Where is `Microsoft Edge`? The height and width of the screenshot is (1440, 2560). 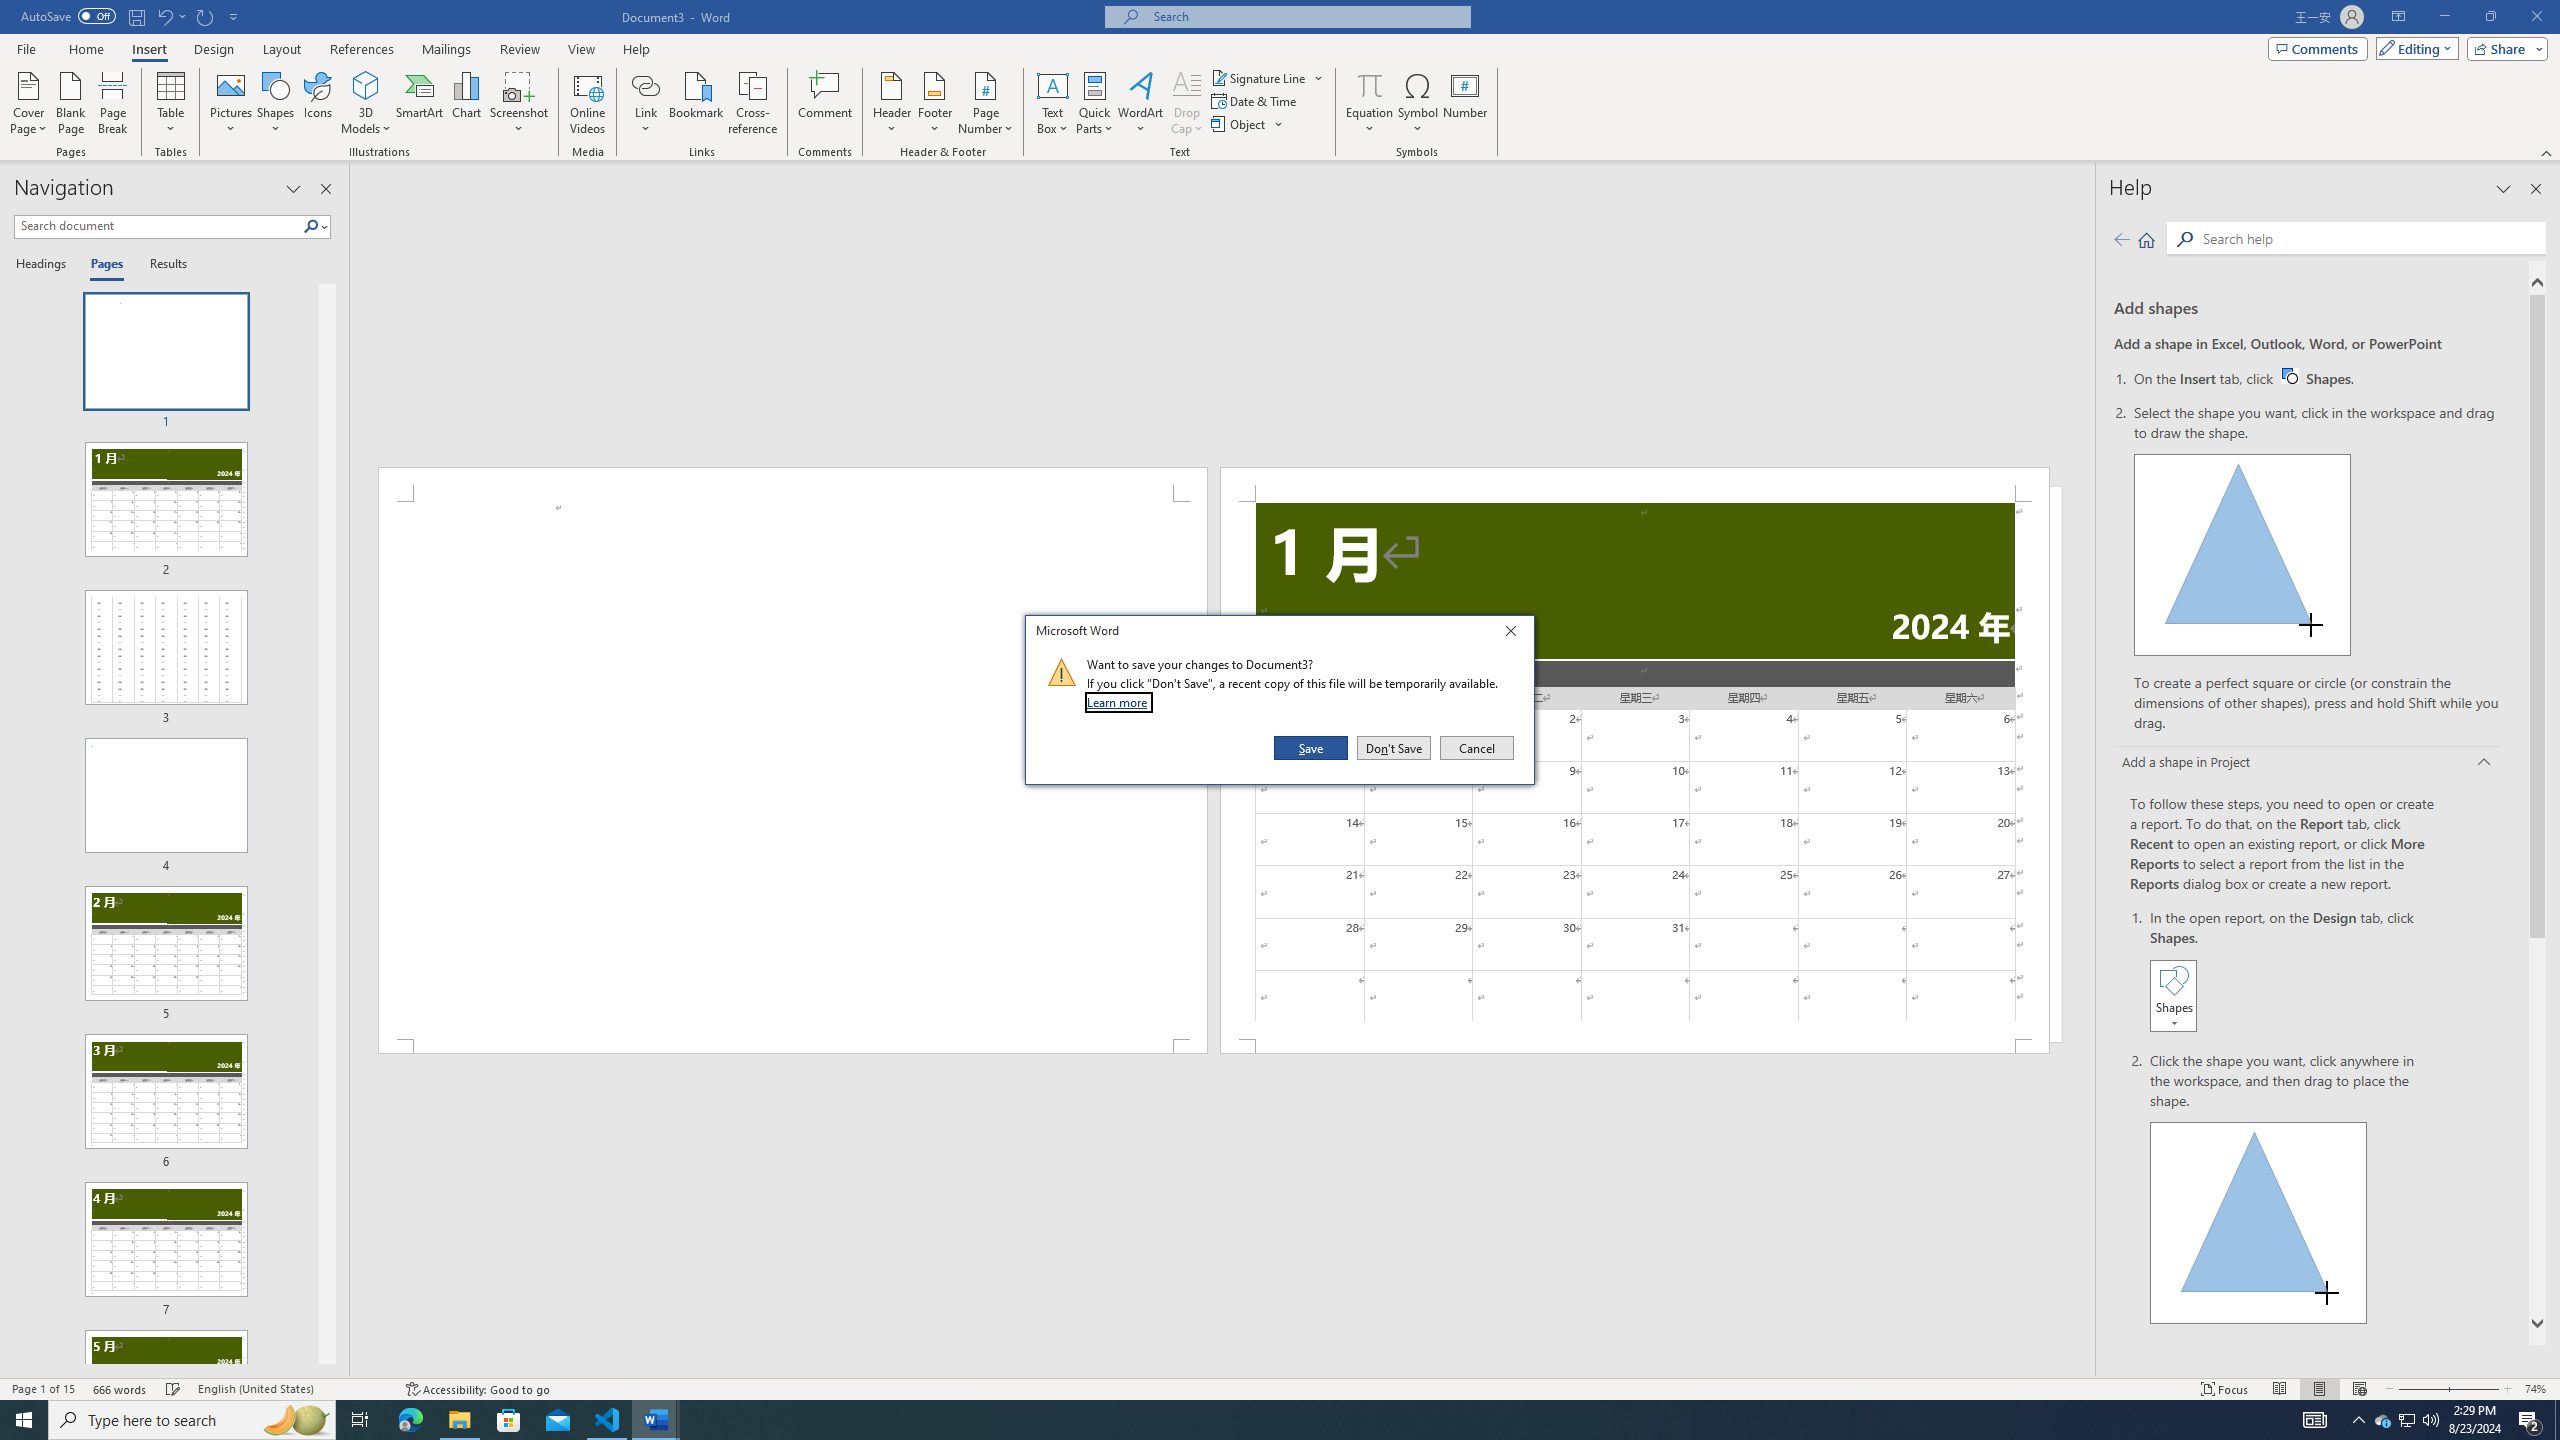 Microsoft Edge is located at coordinates (410, 1420).